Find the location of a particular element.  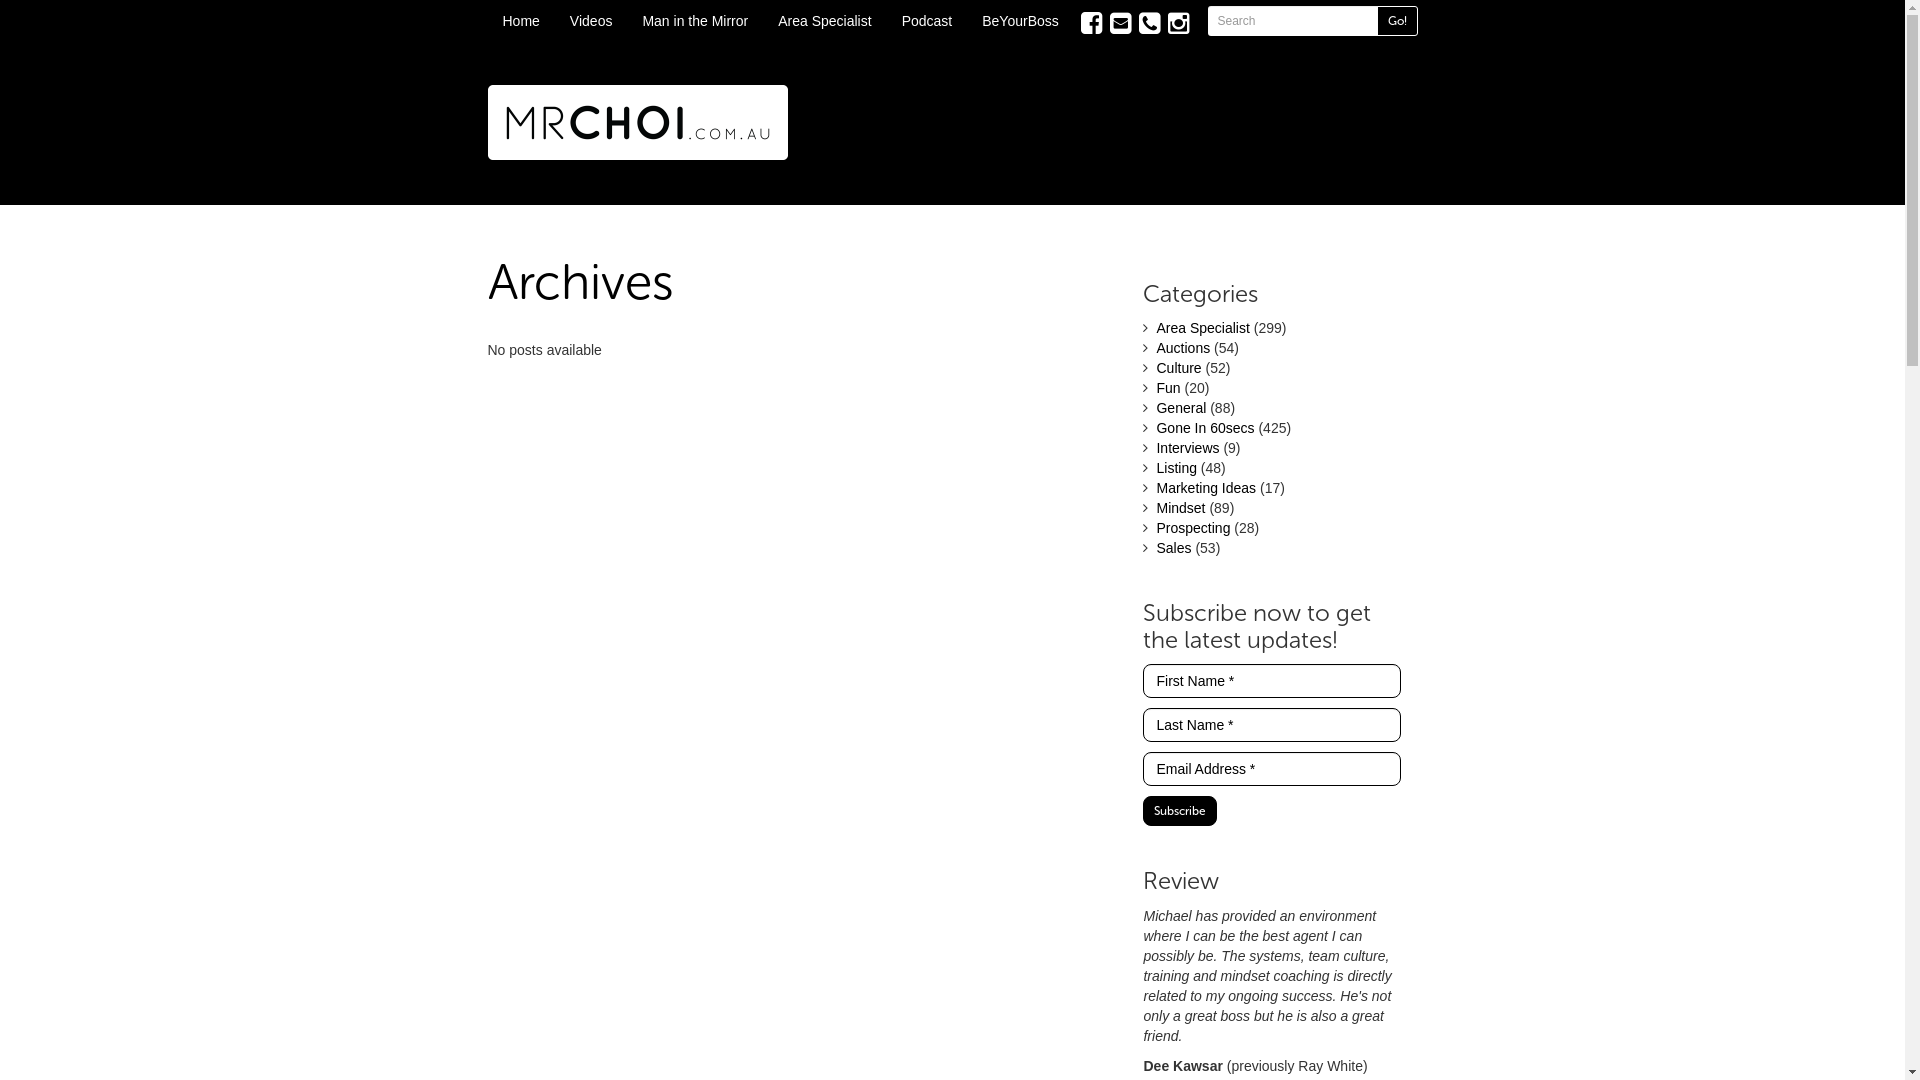

Like me on Facebook is located at coordinates (1090, 24).